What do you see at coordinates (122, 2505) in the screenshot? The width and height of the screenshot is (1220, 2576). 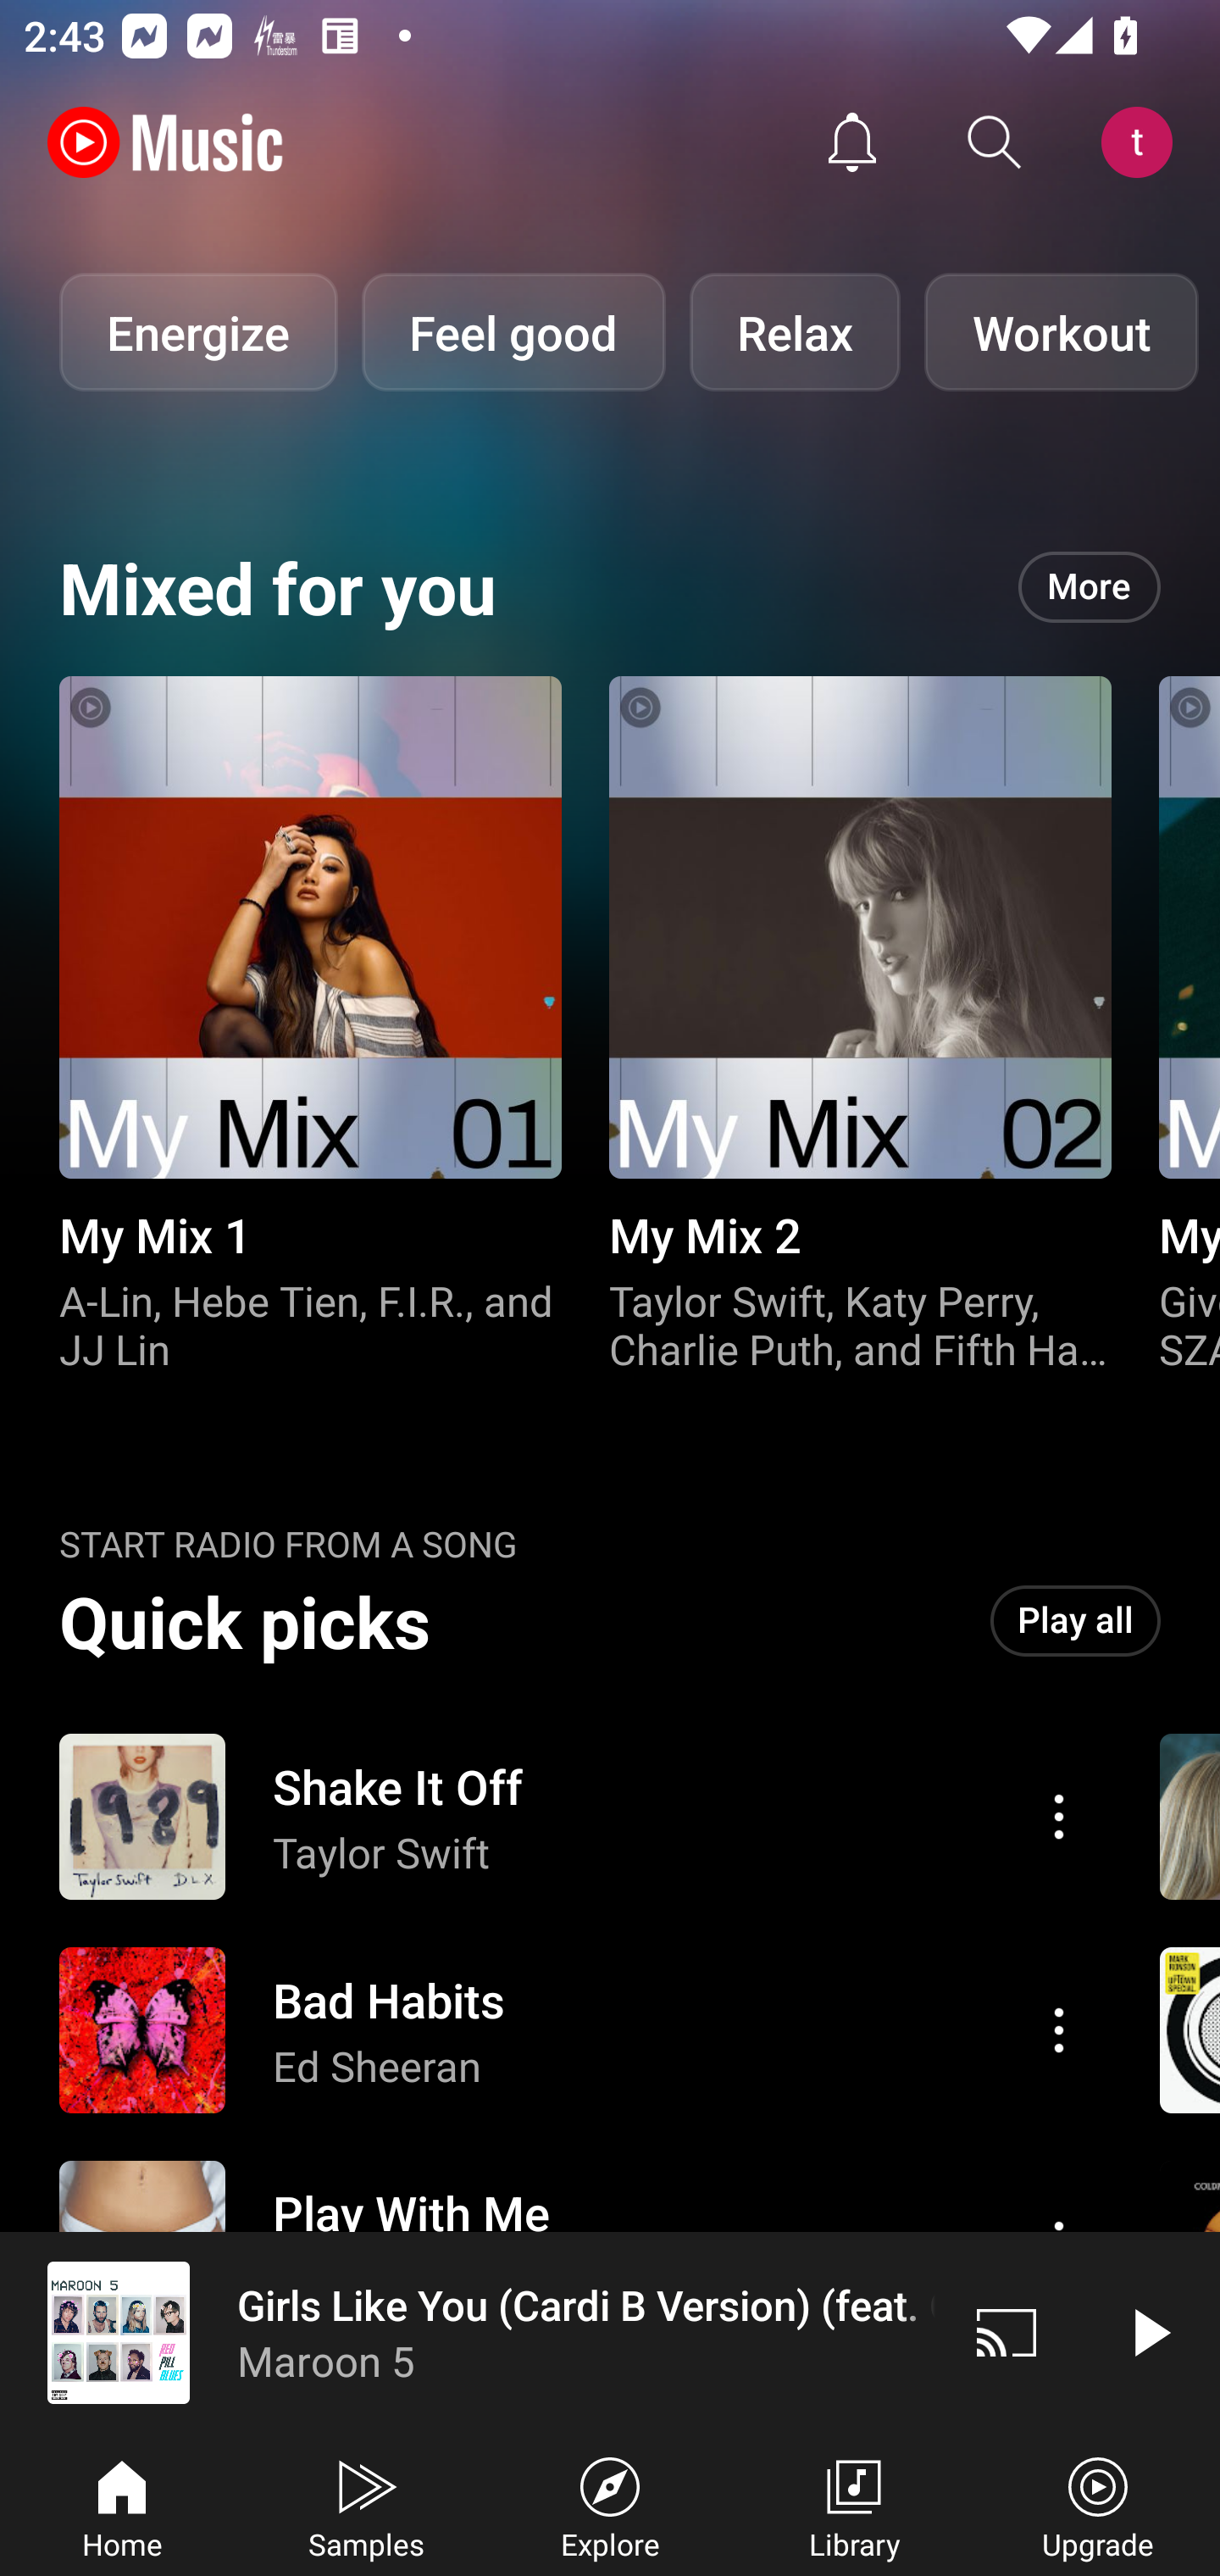 I see `Home` at bounding box center [122, 2505].